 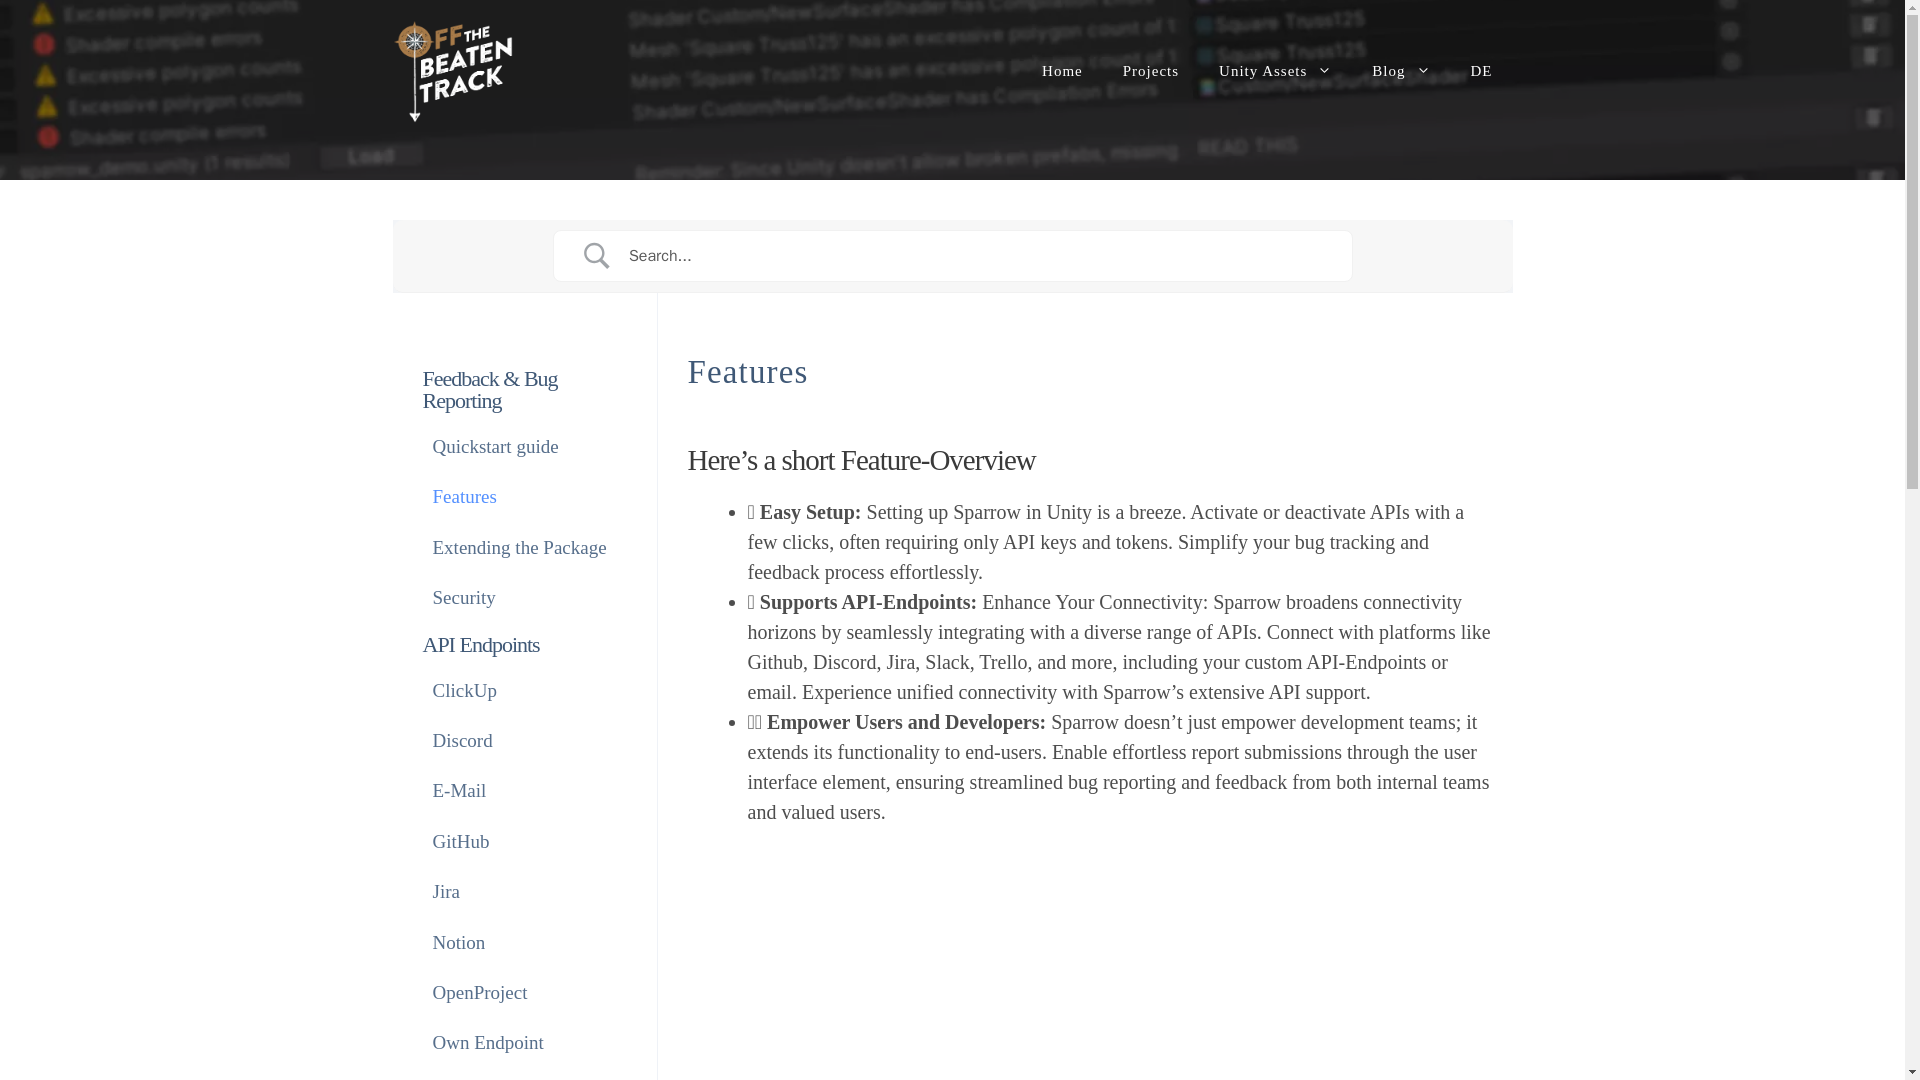 What do you see at coordinates (488, 1043) in the screenshot?
I see `Own Endpoint` at bounding box center [488, 1043].